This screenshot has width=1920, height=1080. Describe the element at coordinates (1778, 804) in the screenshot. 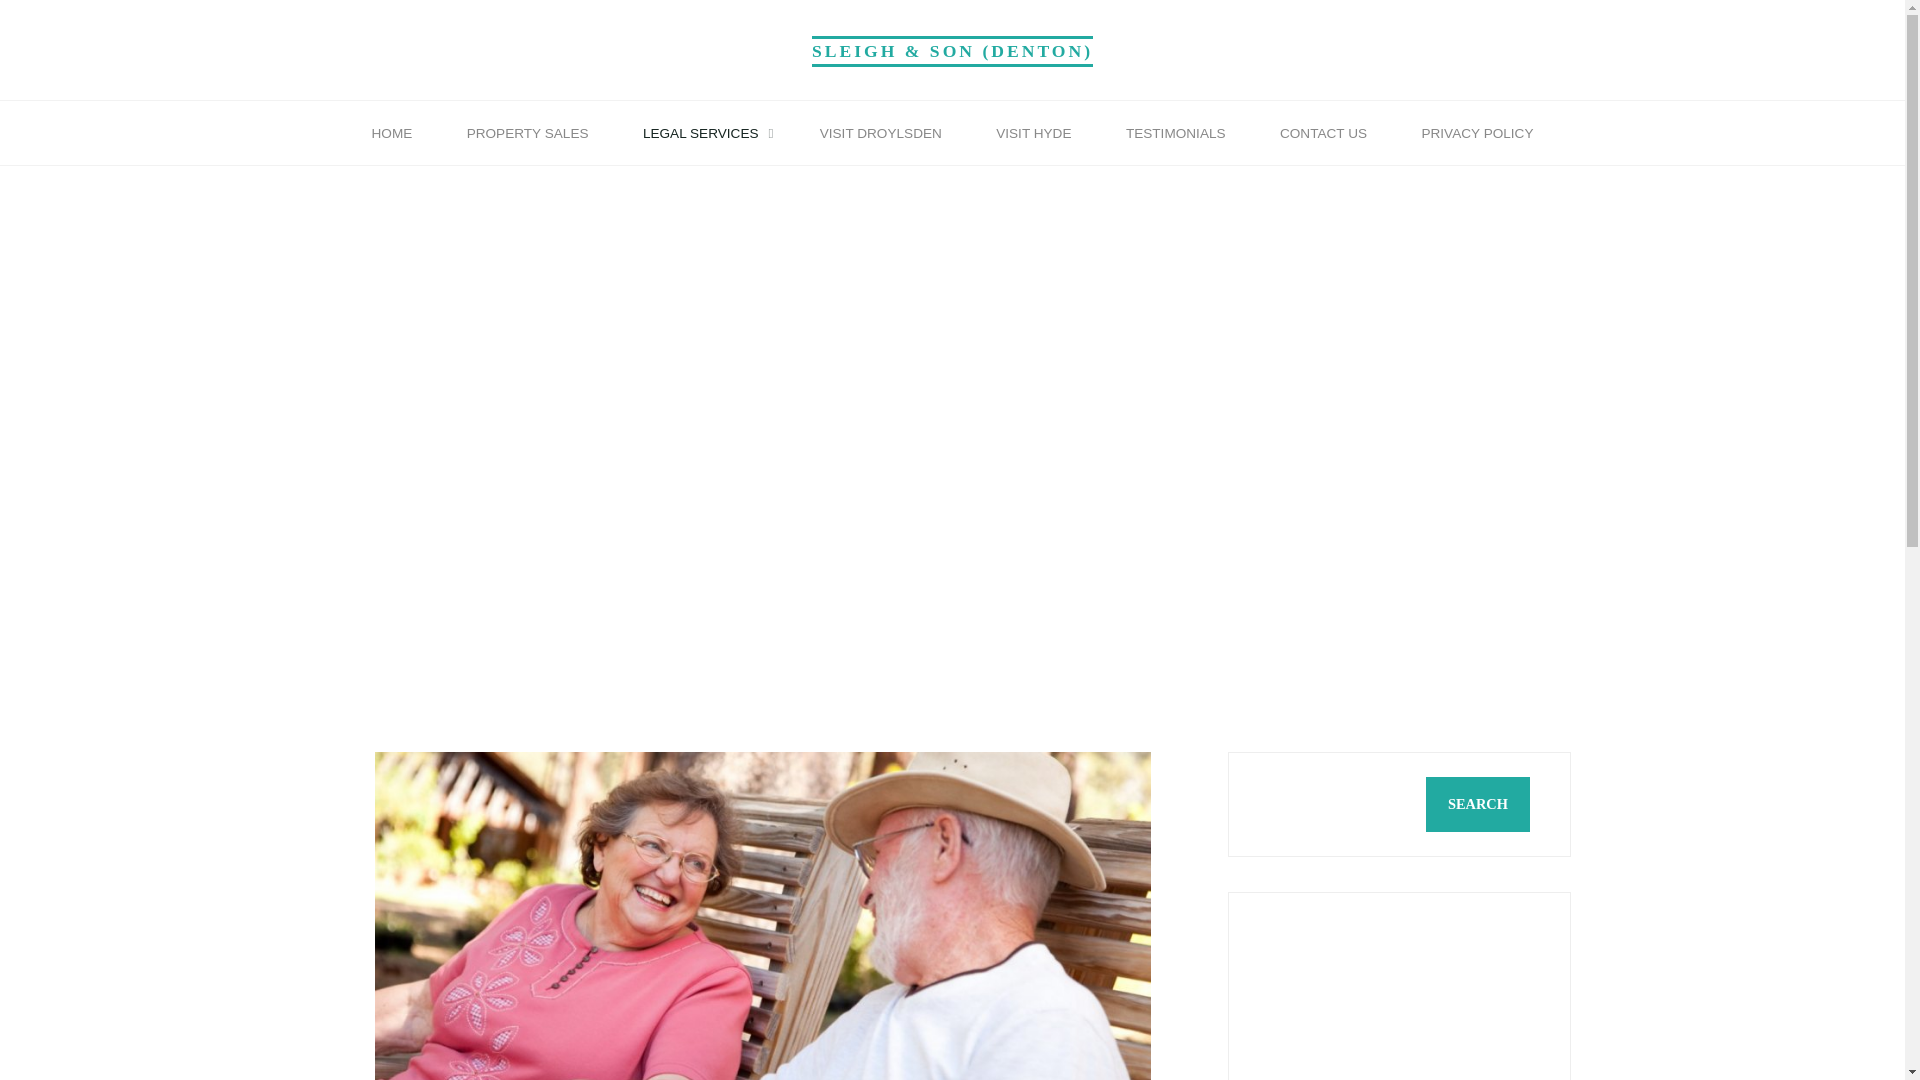

I see `SEARCH` at that location.